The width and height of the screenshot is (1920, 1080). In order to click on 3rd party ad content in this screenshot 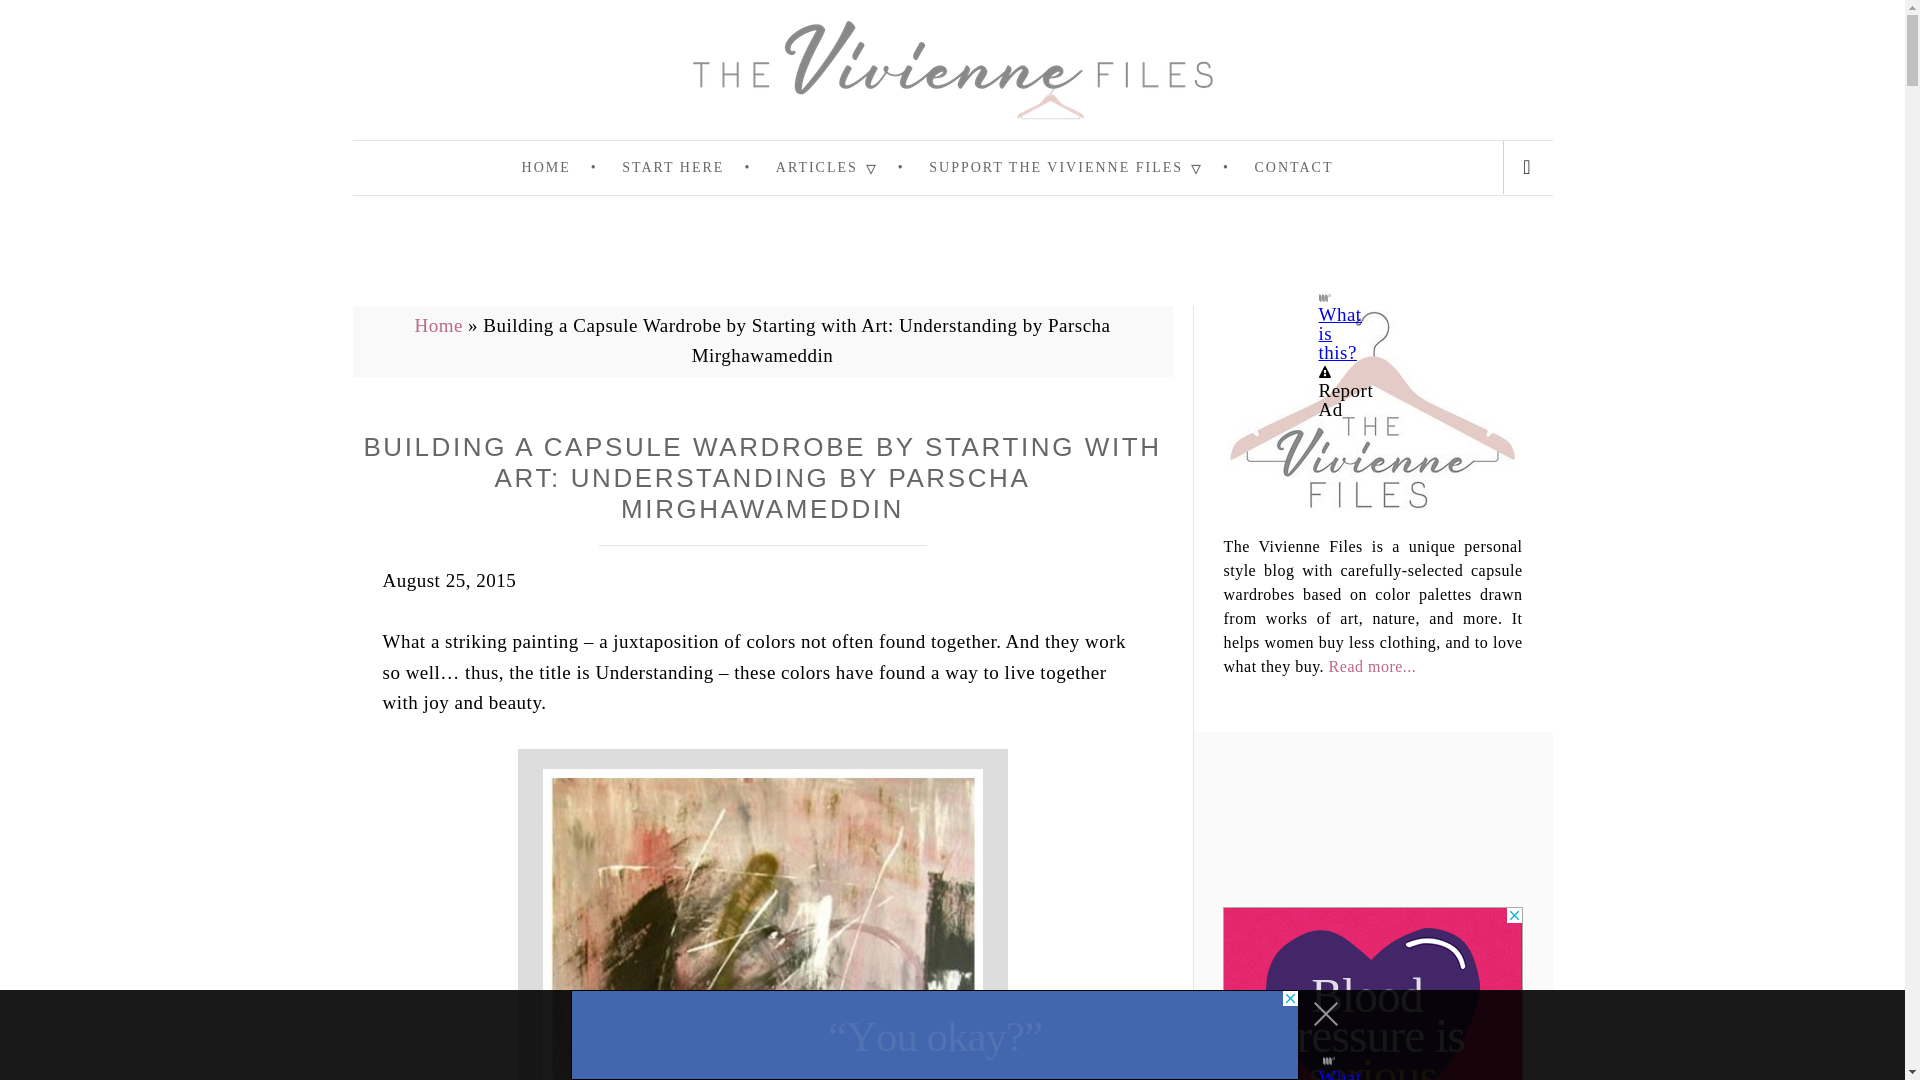, I will do `click(1372, 994)`.